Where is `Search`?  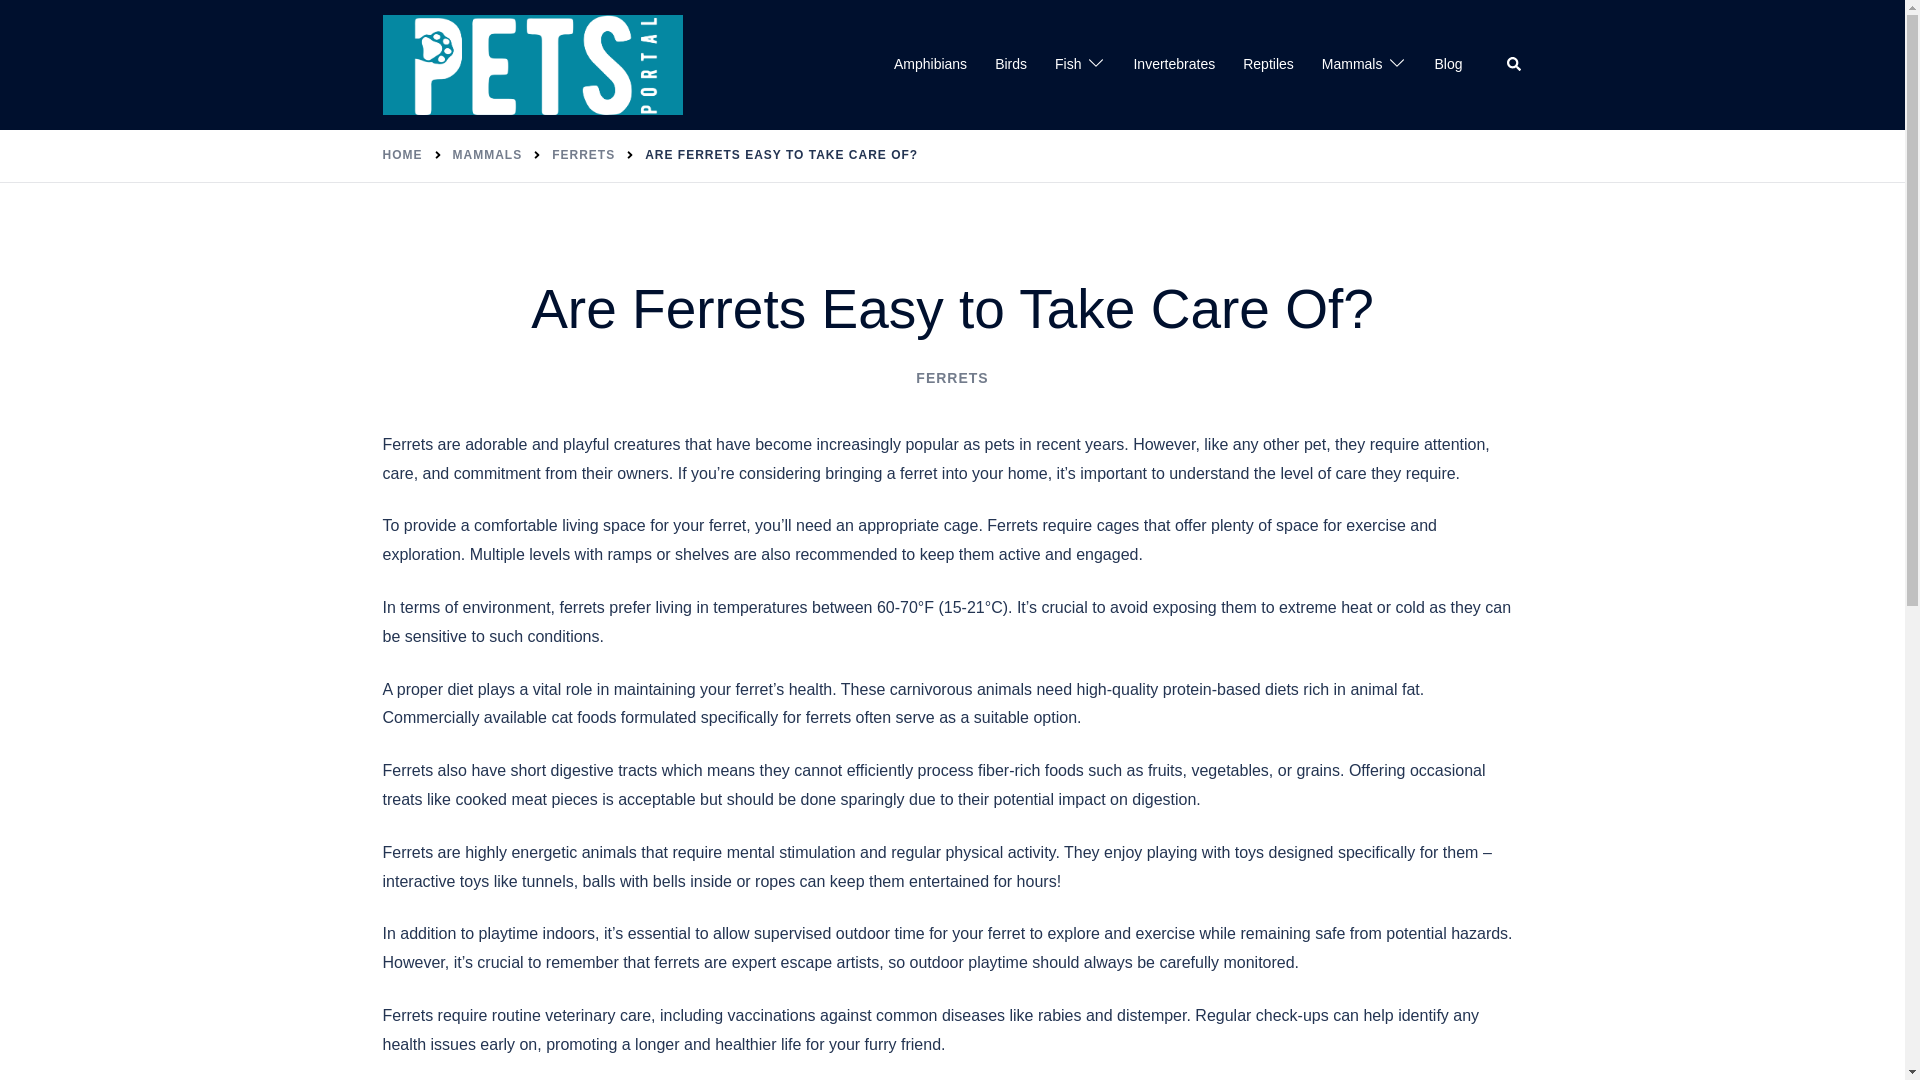 Search is located at coordinates (1514, 65).